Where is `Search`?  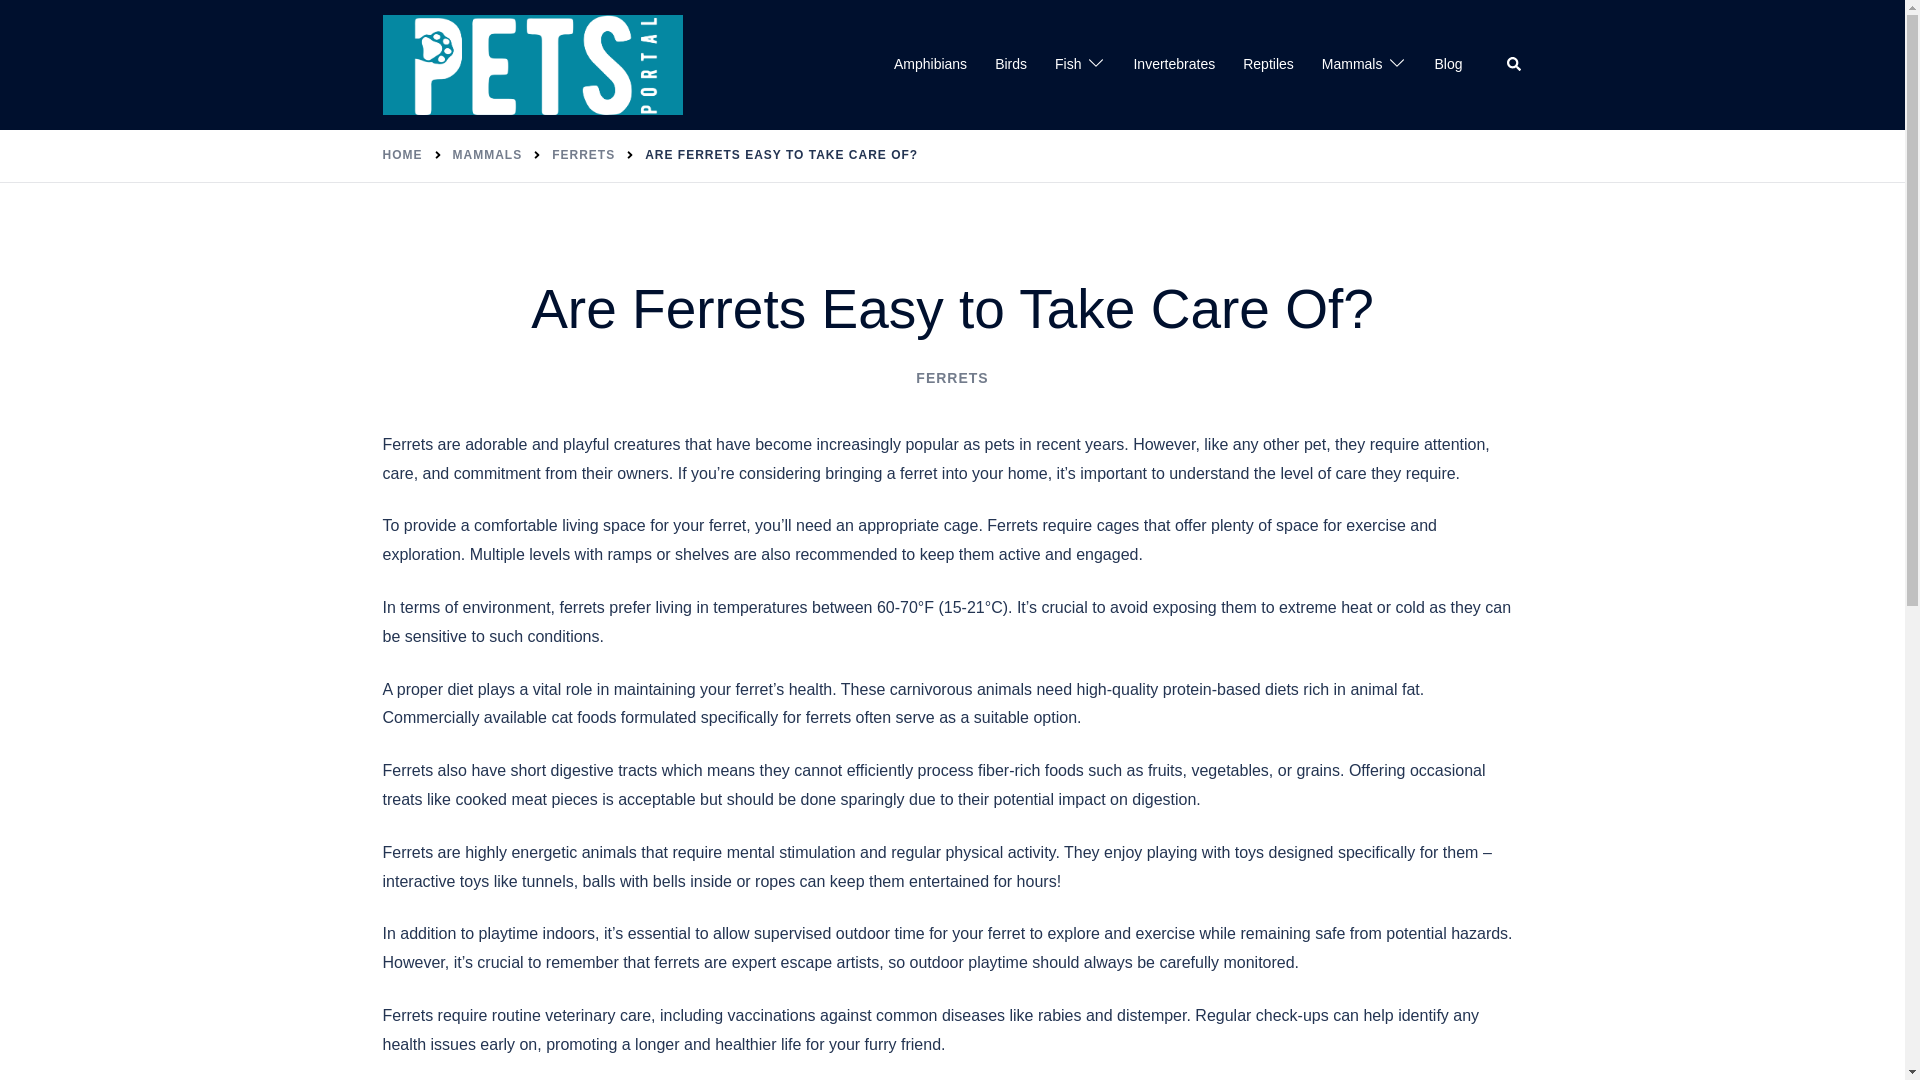 Search is located at coordinates (1514, 65).